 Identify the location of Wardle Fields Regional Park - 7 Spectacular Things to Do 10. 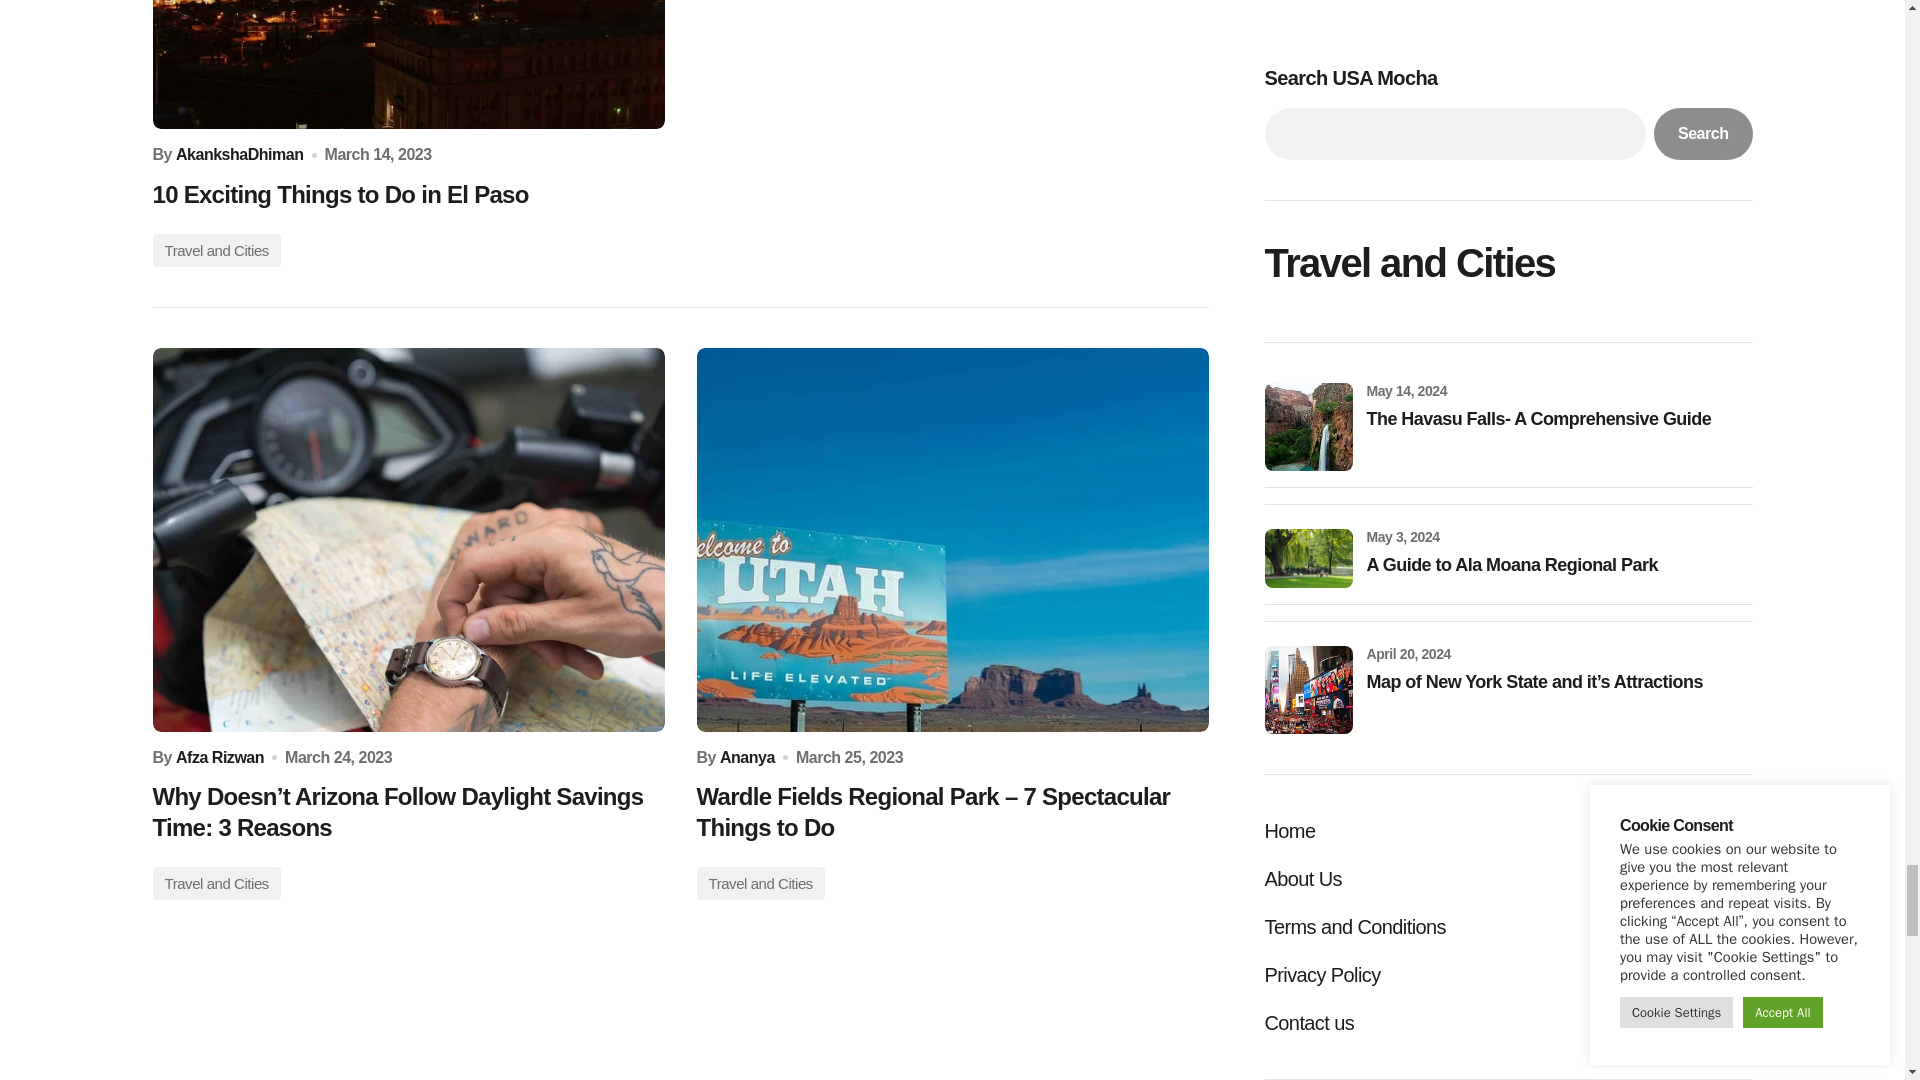
(951, 540).